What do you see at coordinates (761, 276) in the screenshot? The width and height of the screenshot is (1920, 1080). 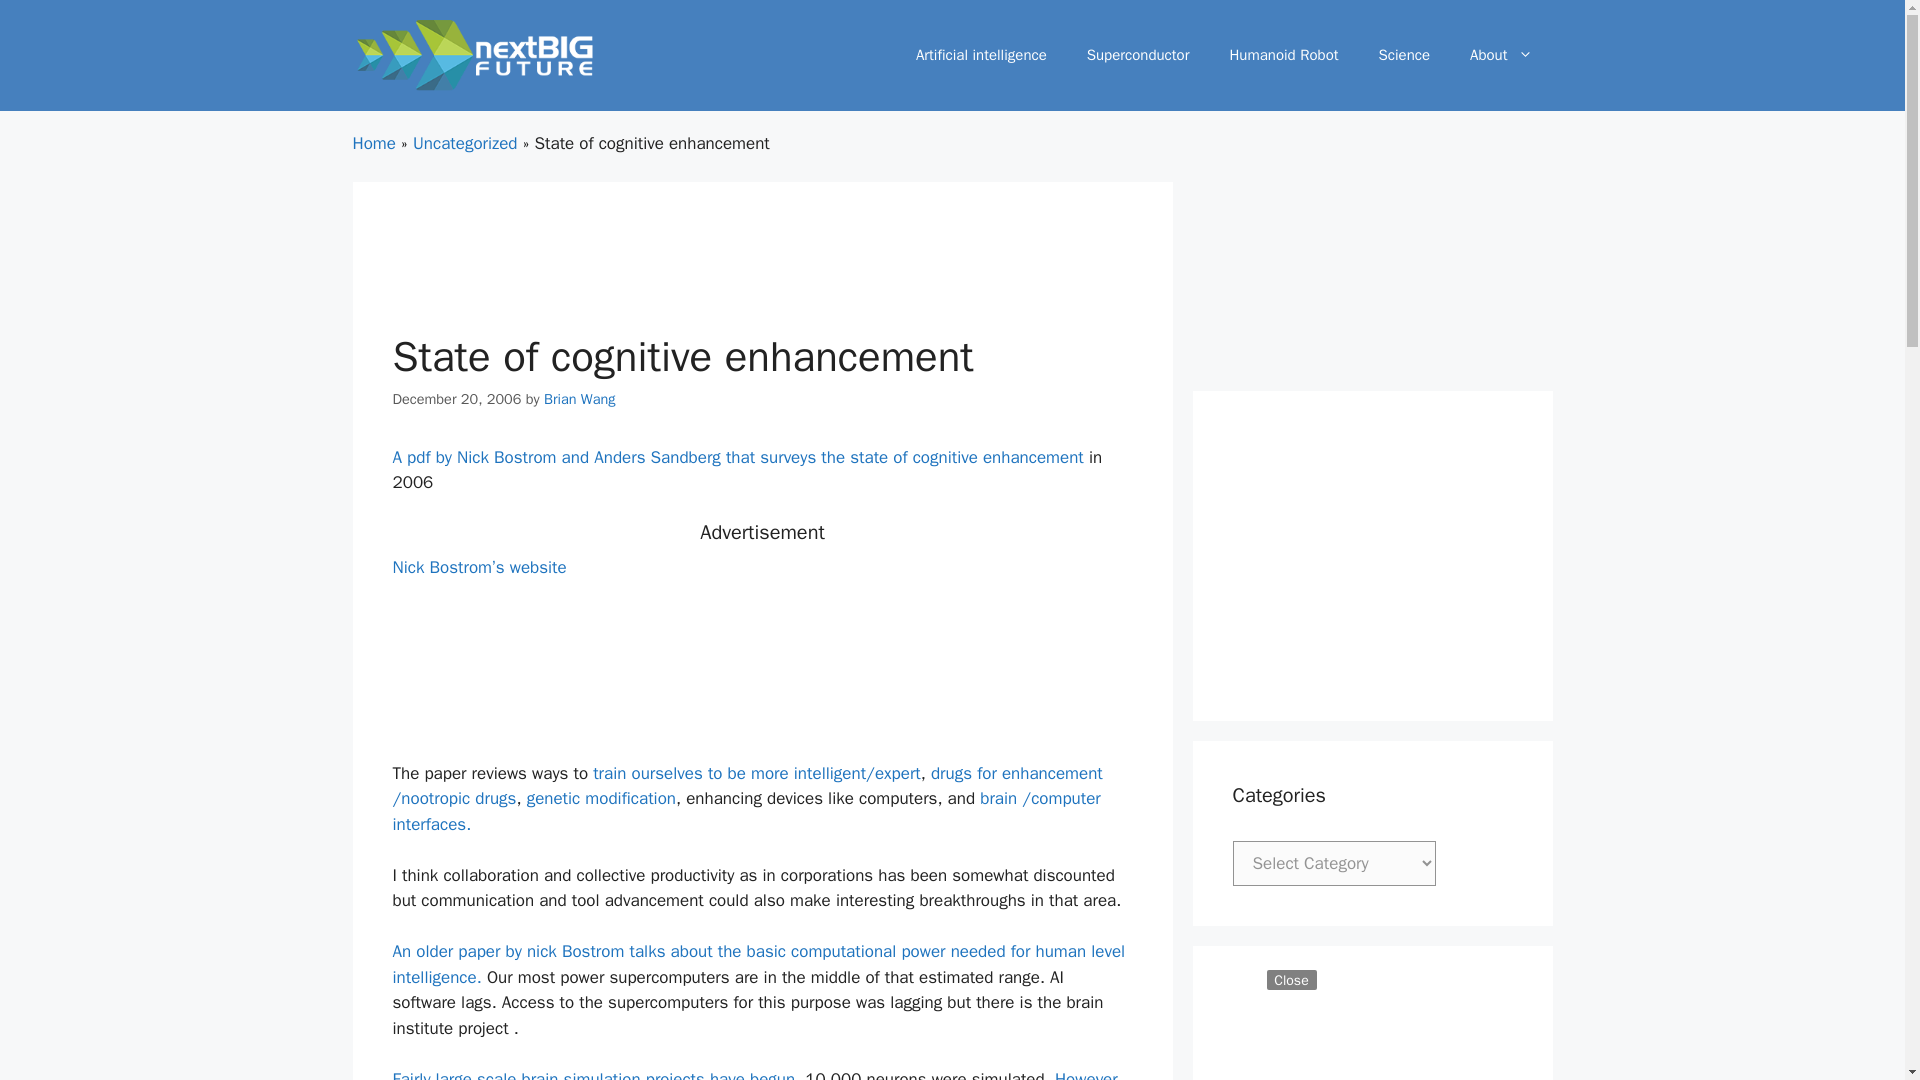 I see `3rd party ad content` at bounding box center [761, 276].